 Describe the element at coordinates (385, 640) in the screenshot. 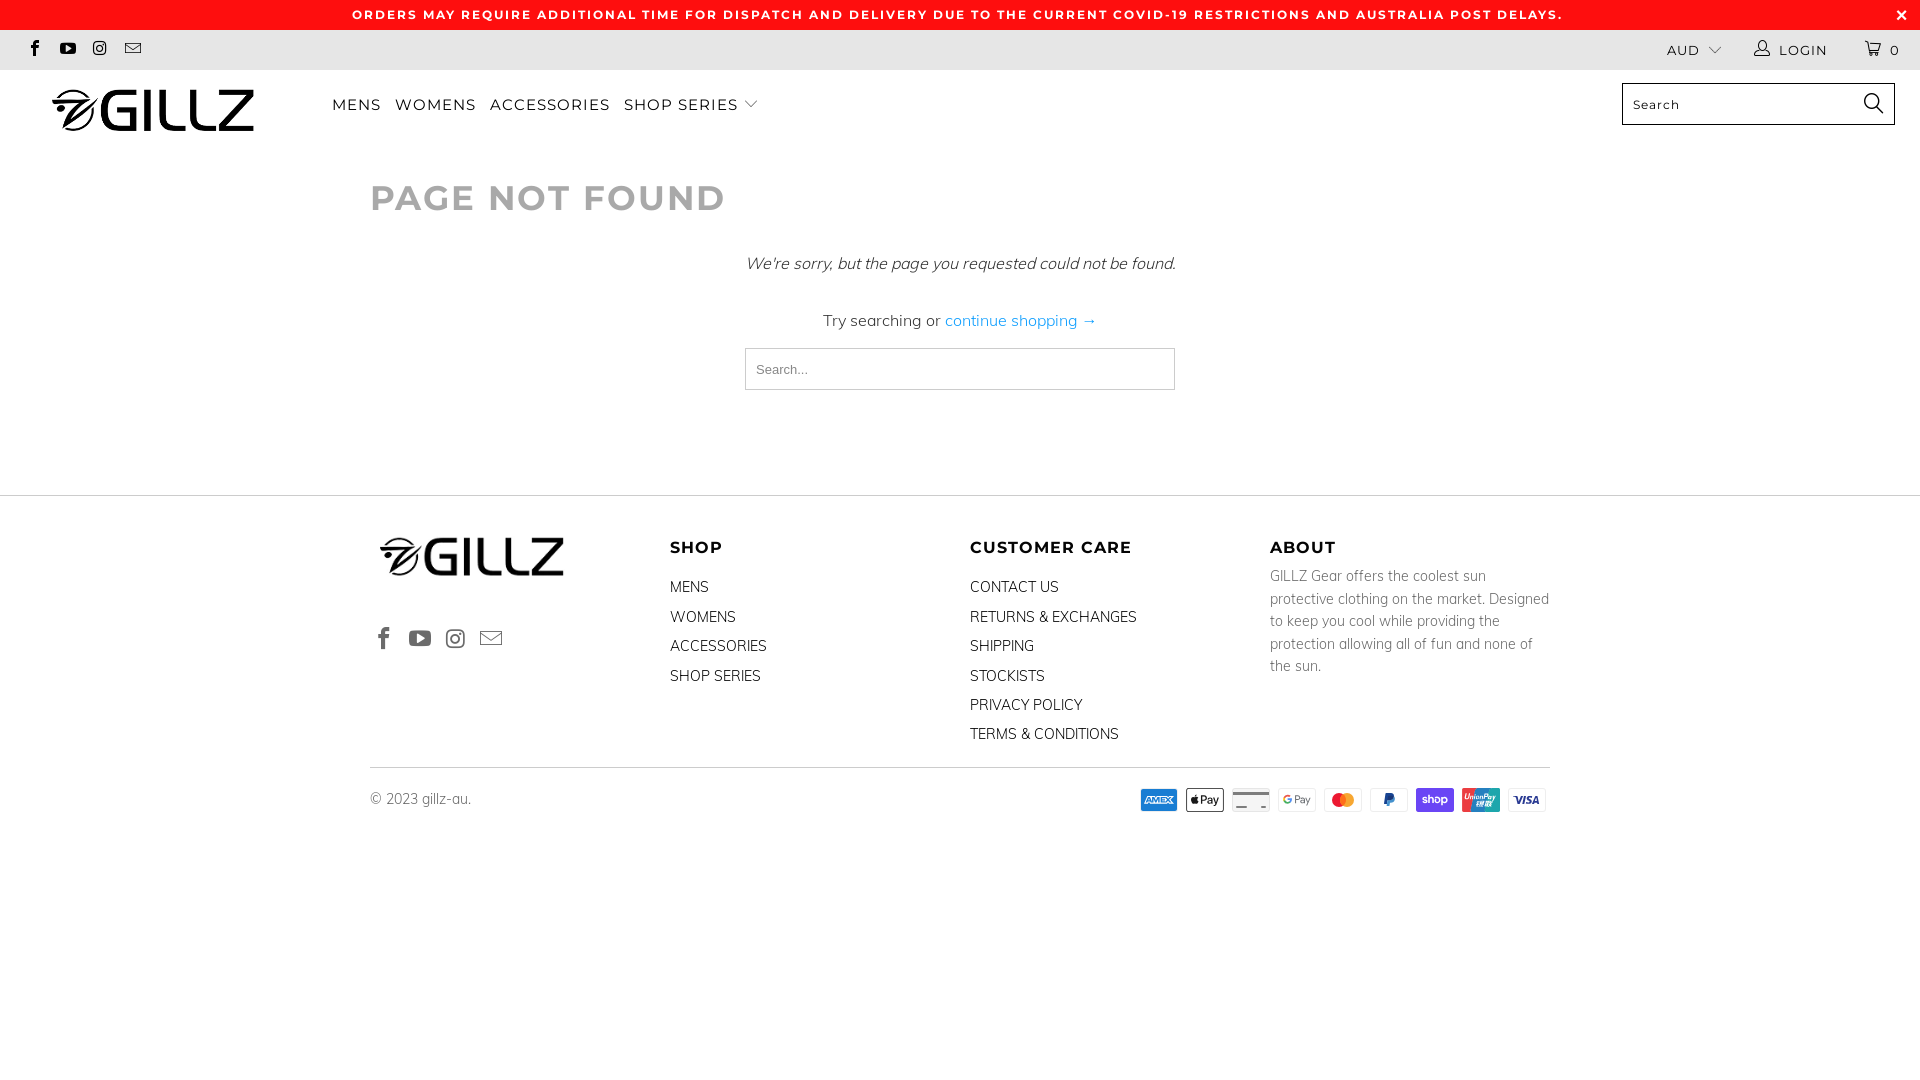

I see `gillz-au on Facebook` at that location.